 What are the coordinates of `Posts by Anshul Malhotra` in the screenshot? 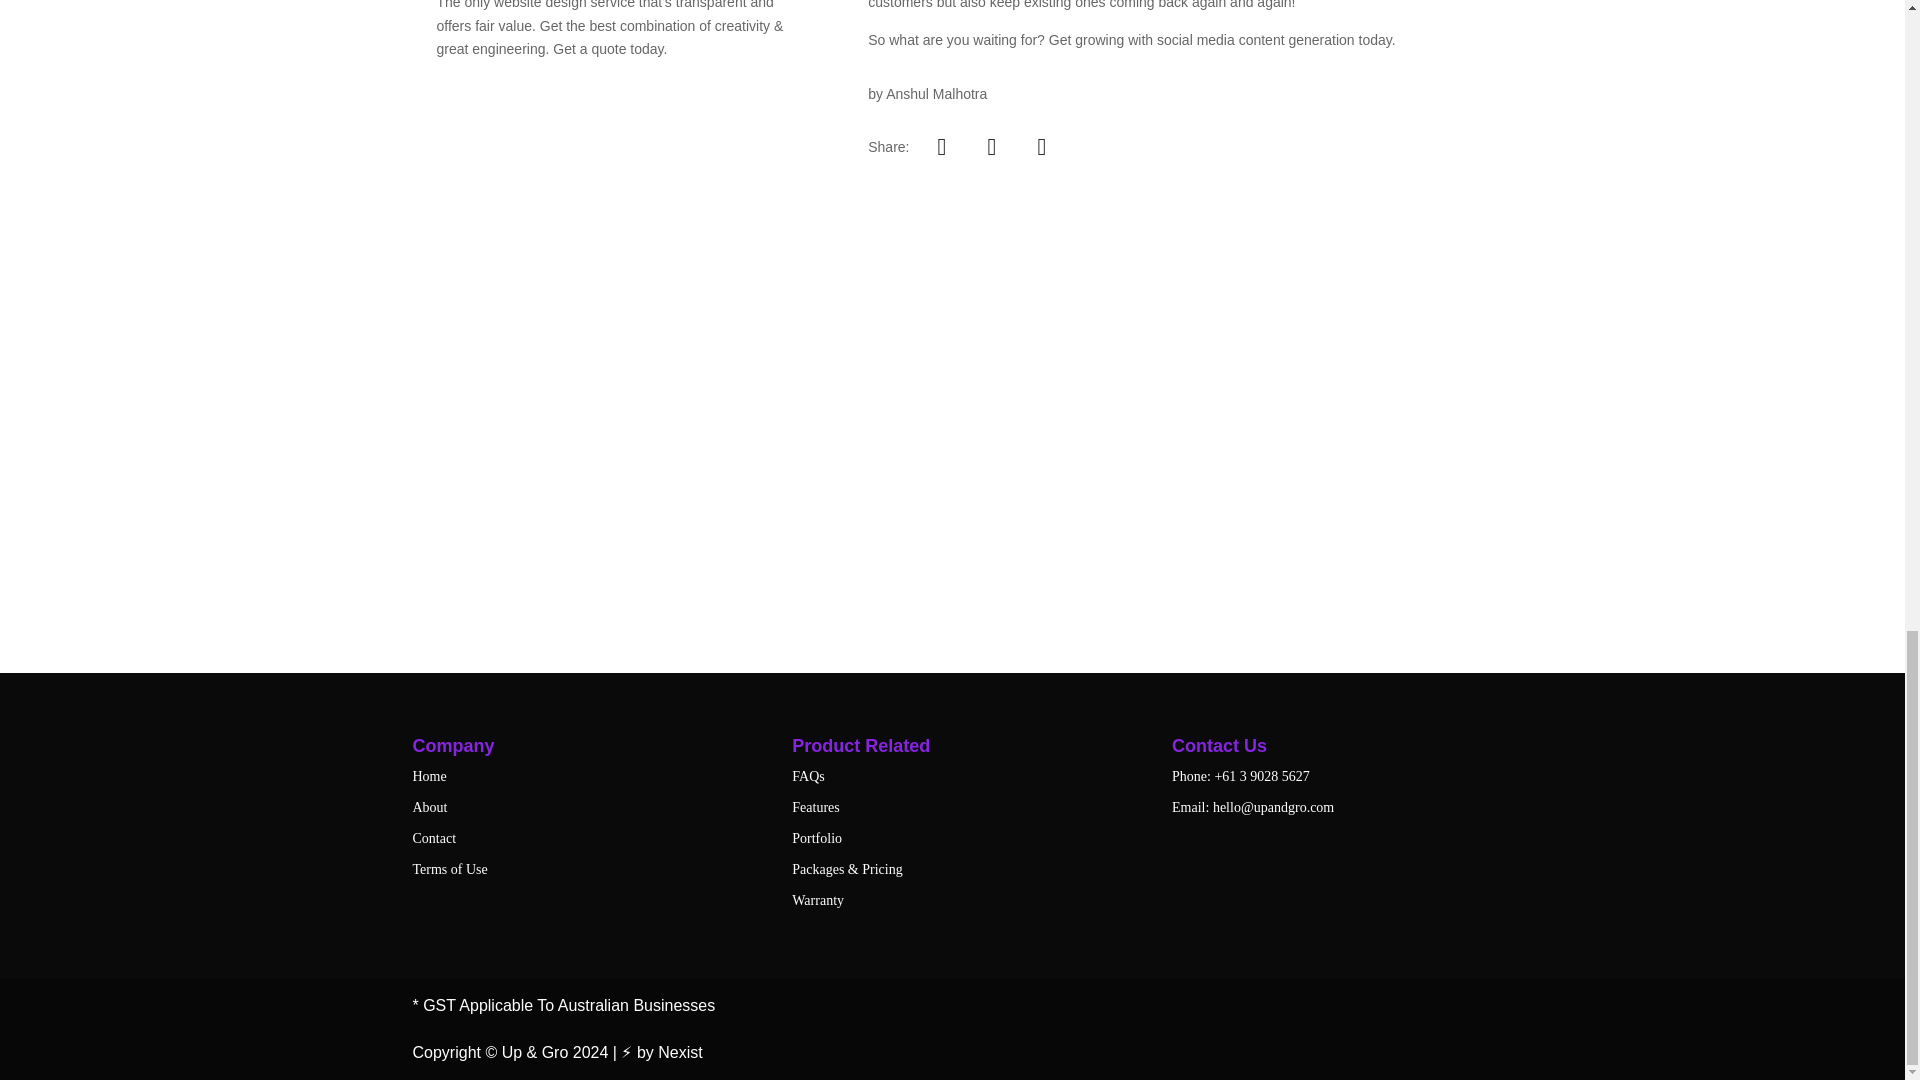 It's located at (936, 94).